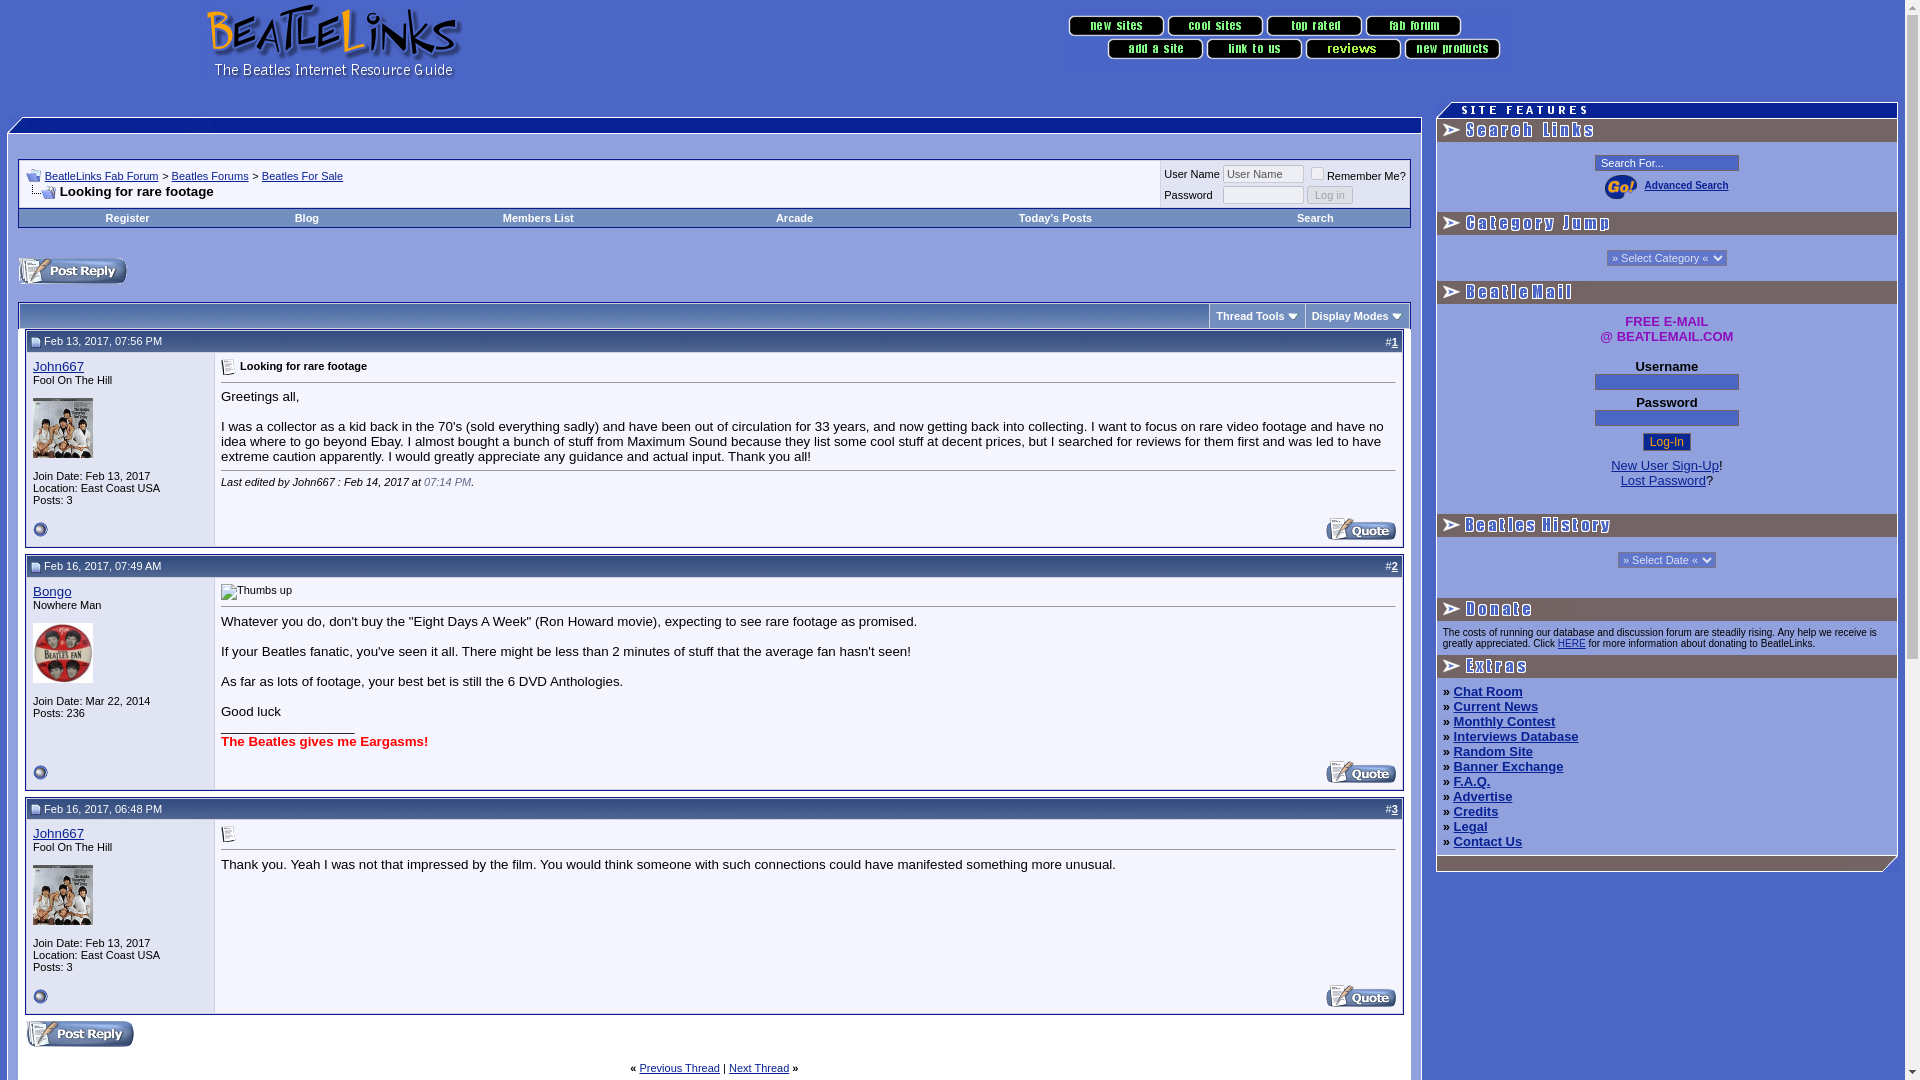 Image resolution: width=1920 pixels, height=1080 pixels. Describe the element at coordinates (35, 342) in the screenshot. I see `Old` at that location.